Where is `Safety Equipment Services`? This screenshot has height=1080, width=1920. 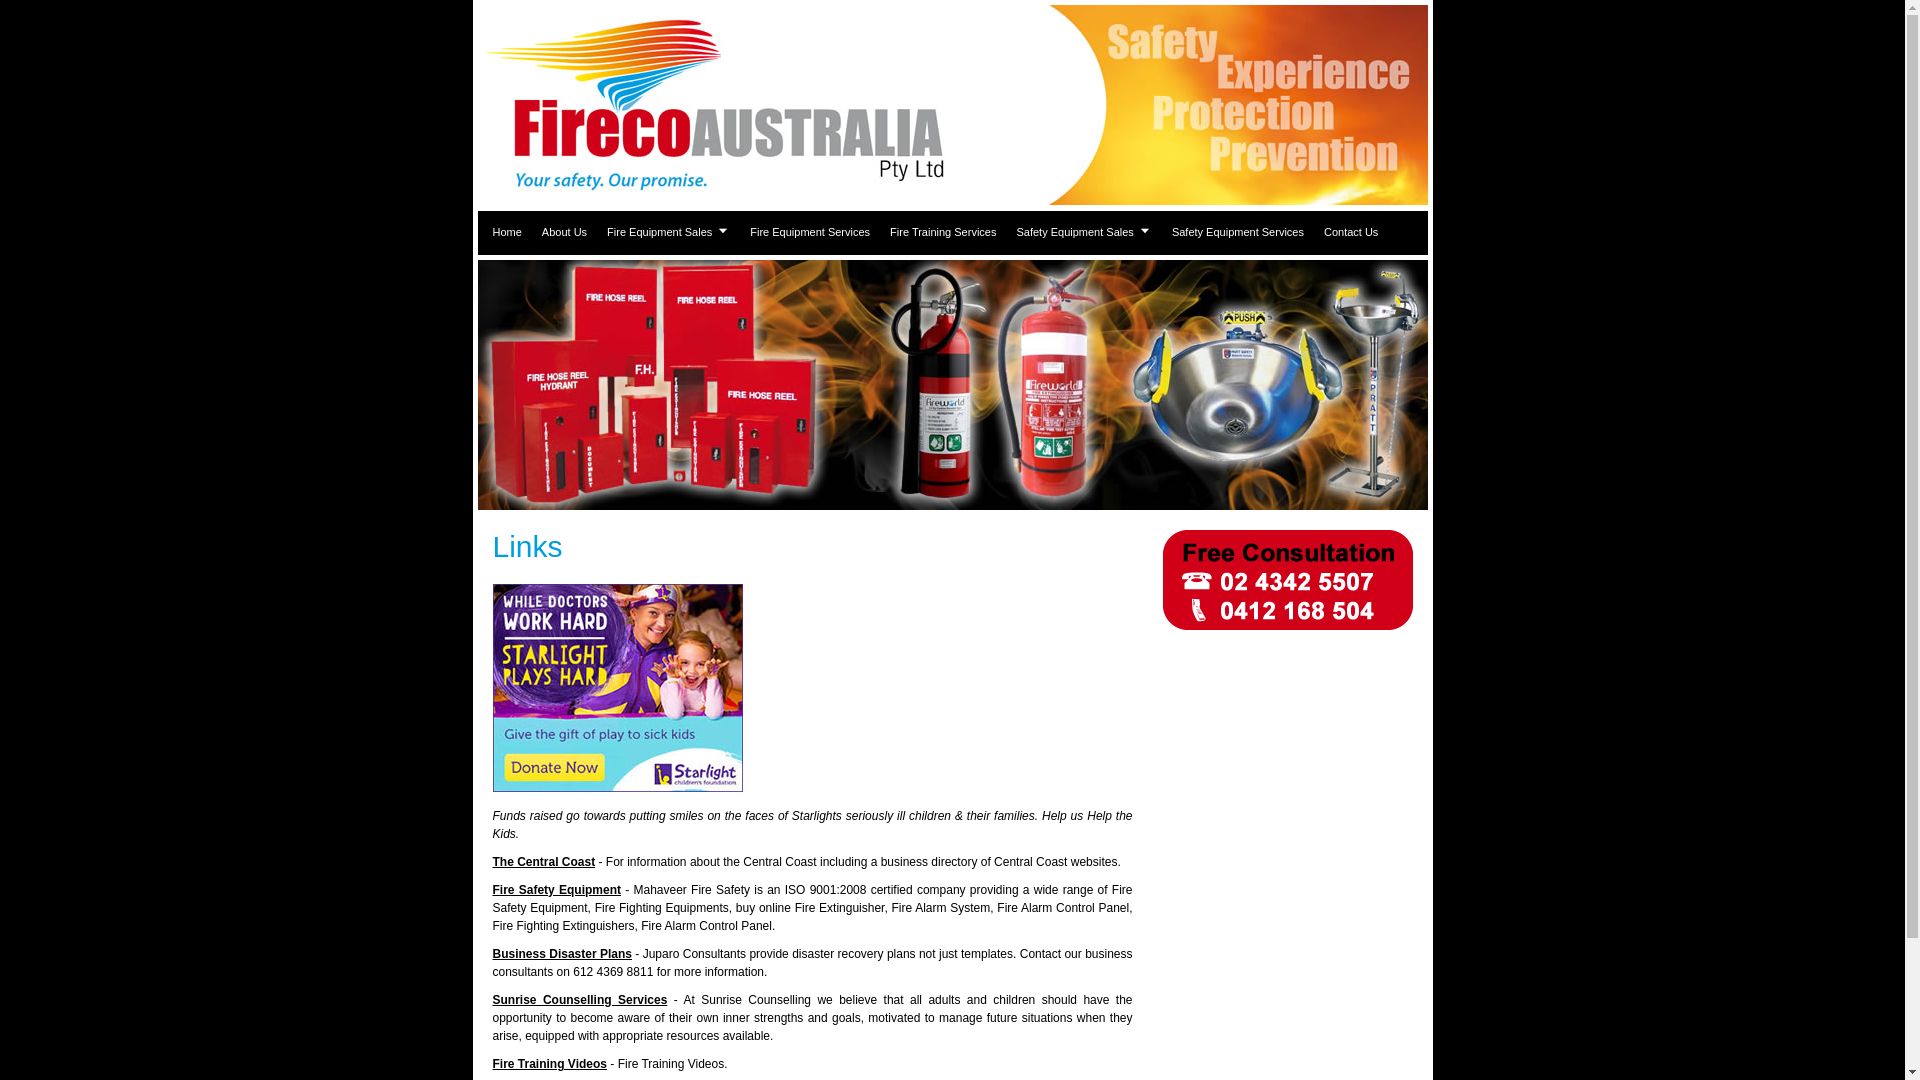 Safety Equipment Services is located at coordinates (1238, 232).